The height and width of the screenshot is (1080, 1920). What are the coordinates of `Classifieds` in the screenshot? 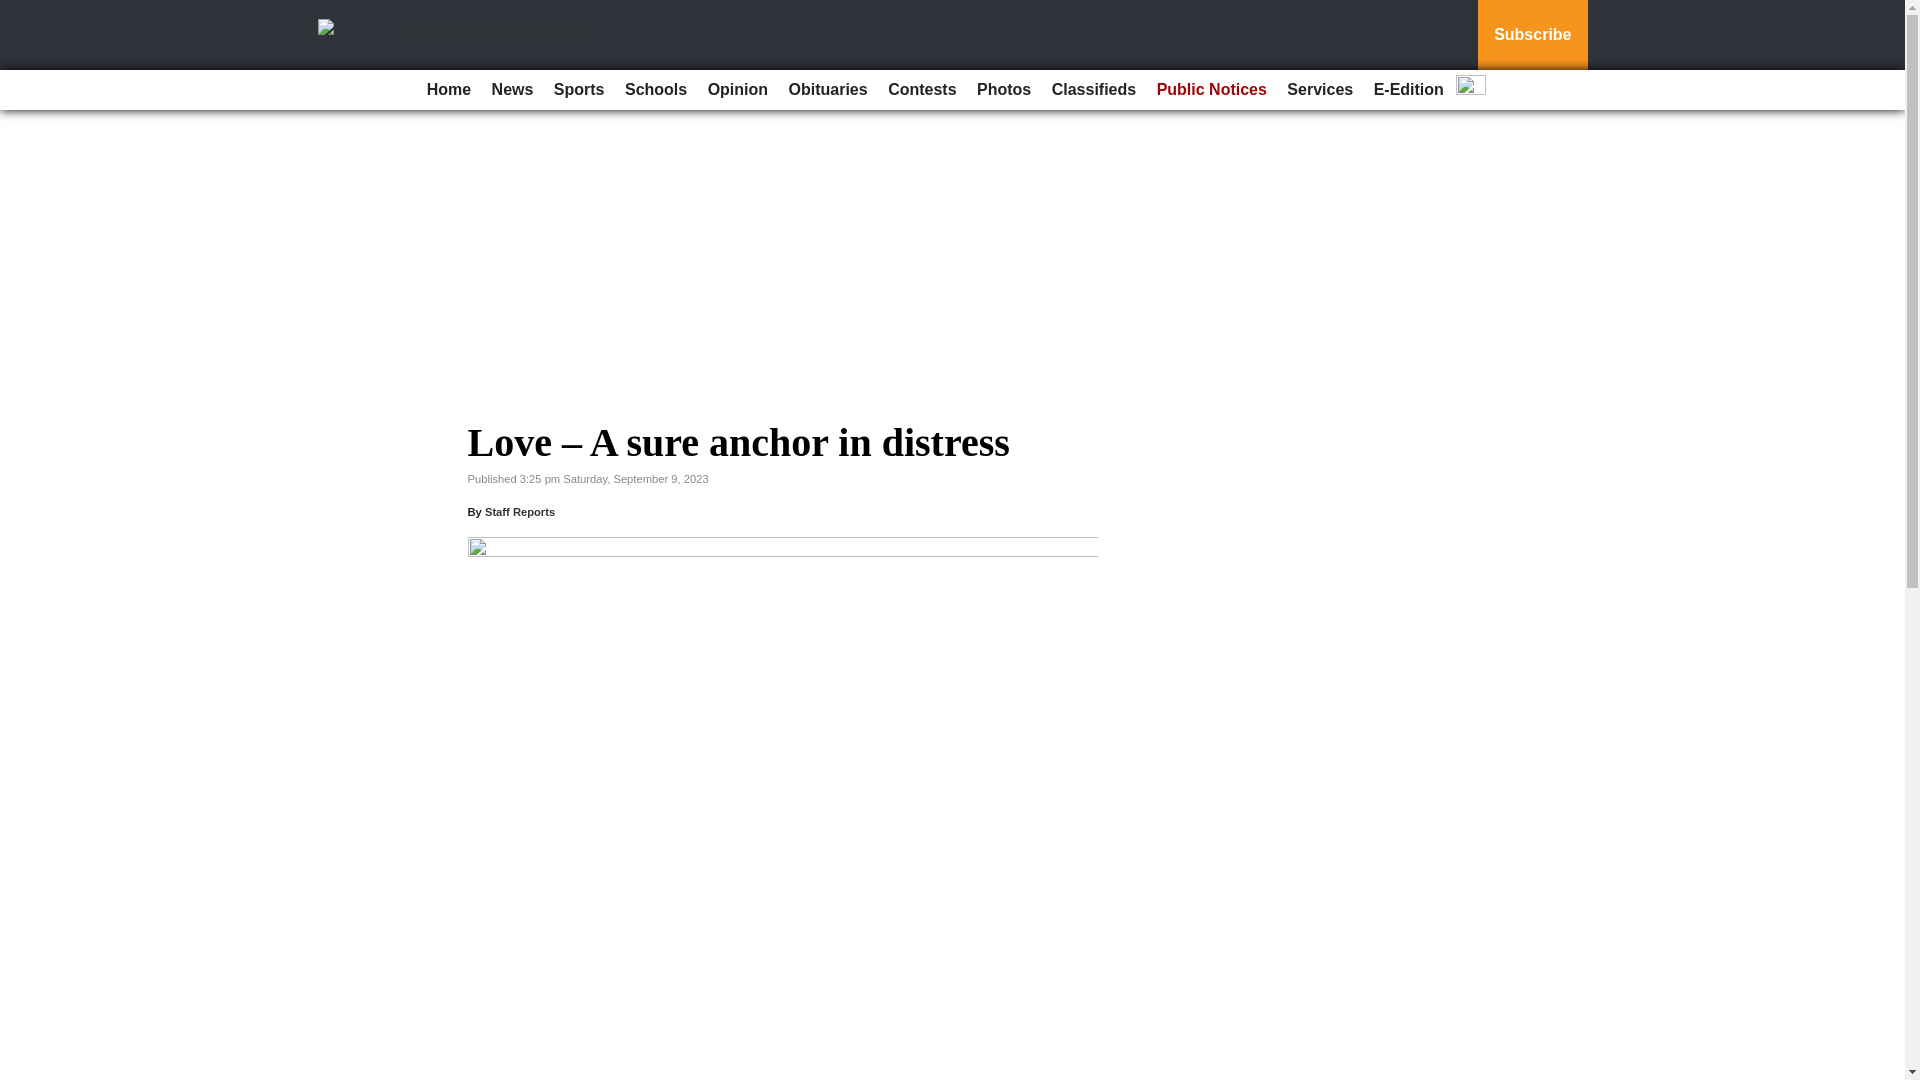 It's located at (1094, 90).